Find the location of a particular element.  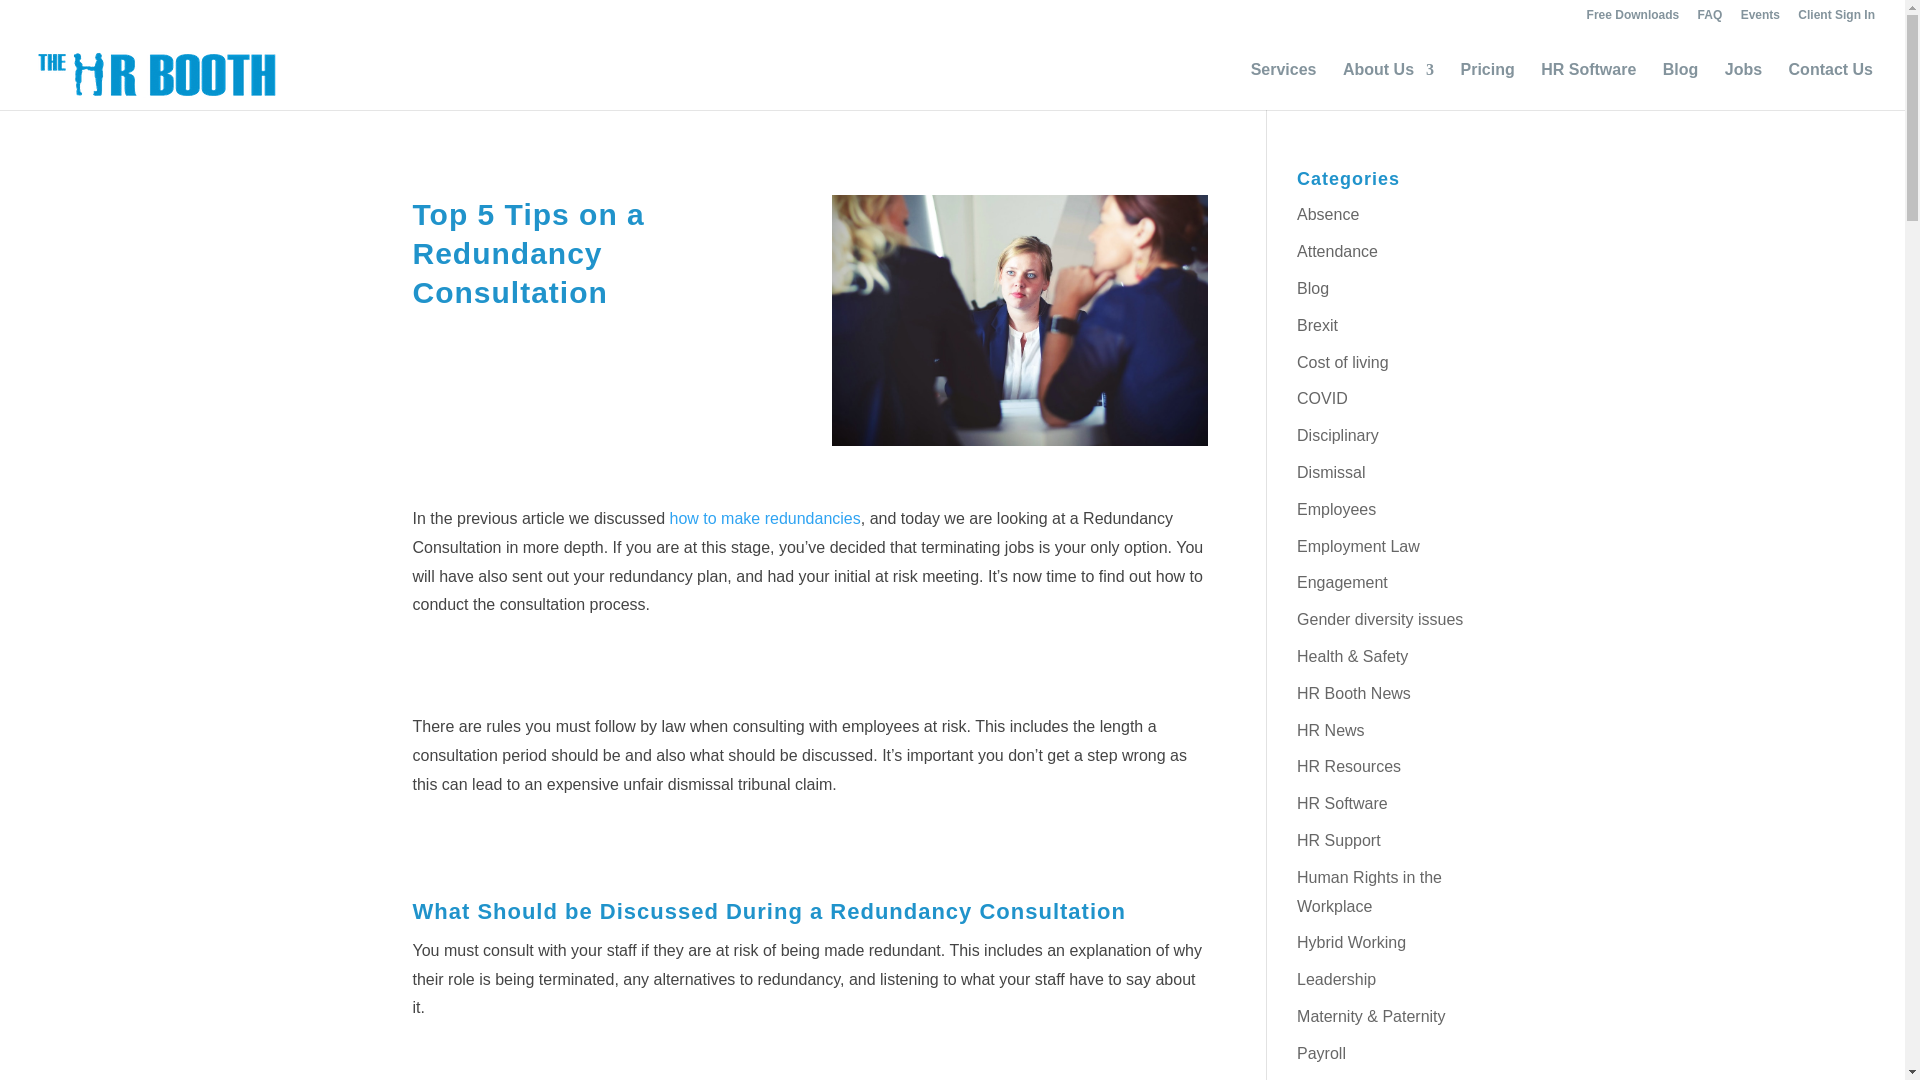

HR Software is located at coordinates (1342, 803).